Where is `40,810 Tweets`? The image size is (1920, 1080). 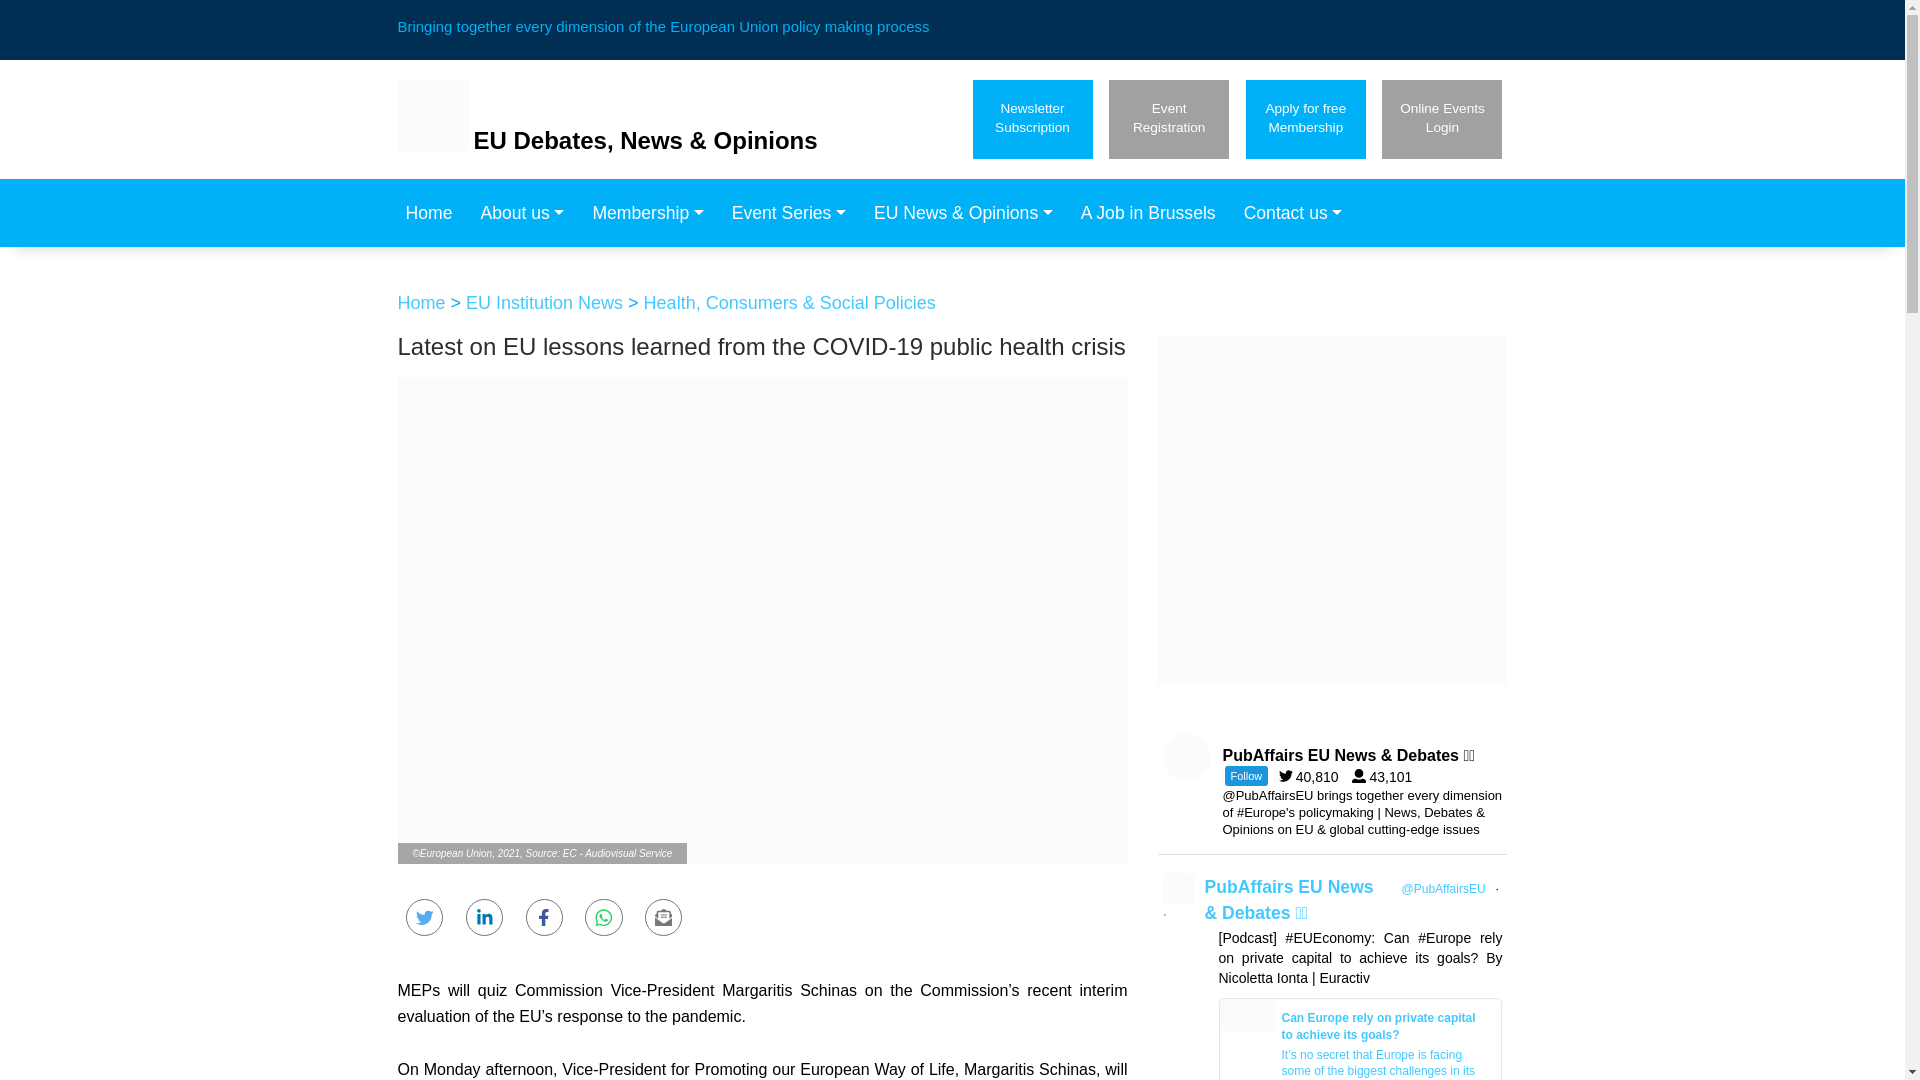
40,810 Tweets is located at coordinates (528, 213).